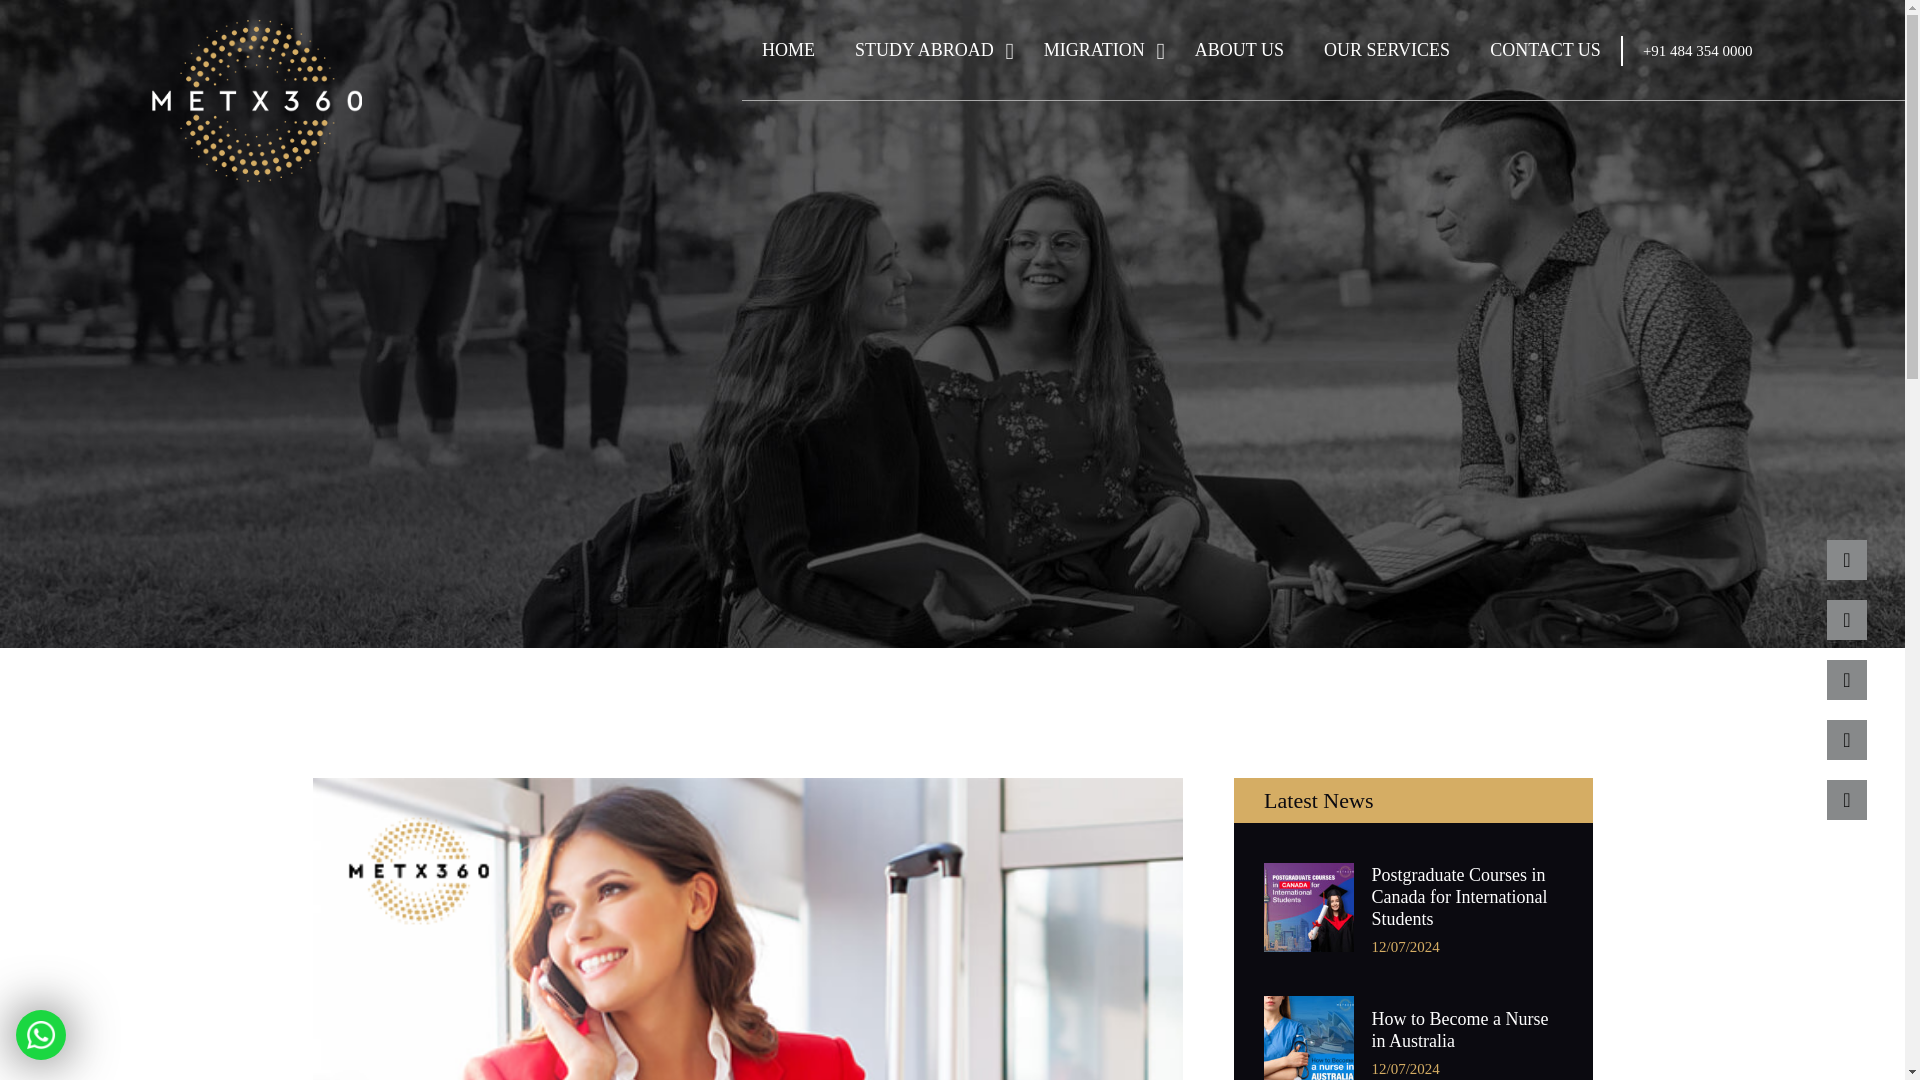 This screenshot has height=1080, width=1920. Describe the element at coordinates (929, 50) in the screenshot. I see `STUDY ABROAD` at that location.